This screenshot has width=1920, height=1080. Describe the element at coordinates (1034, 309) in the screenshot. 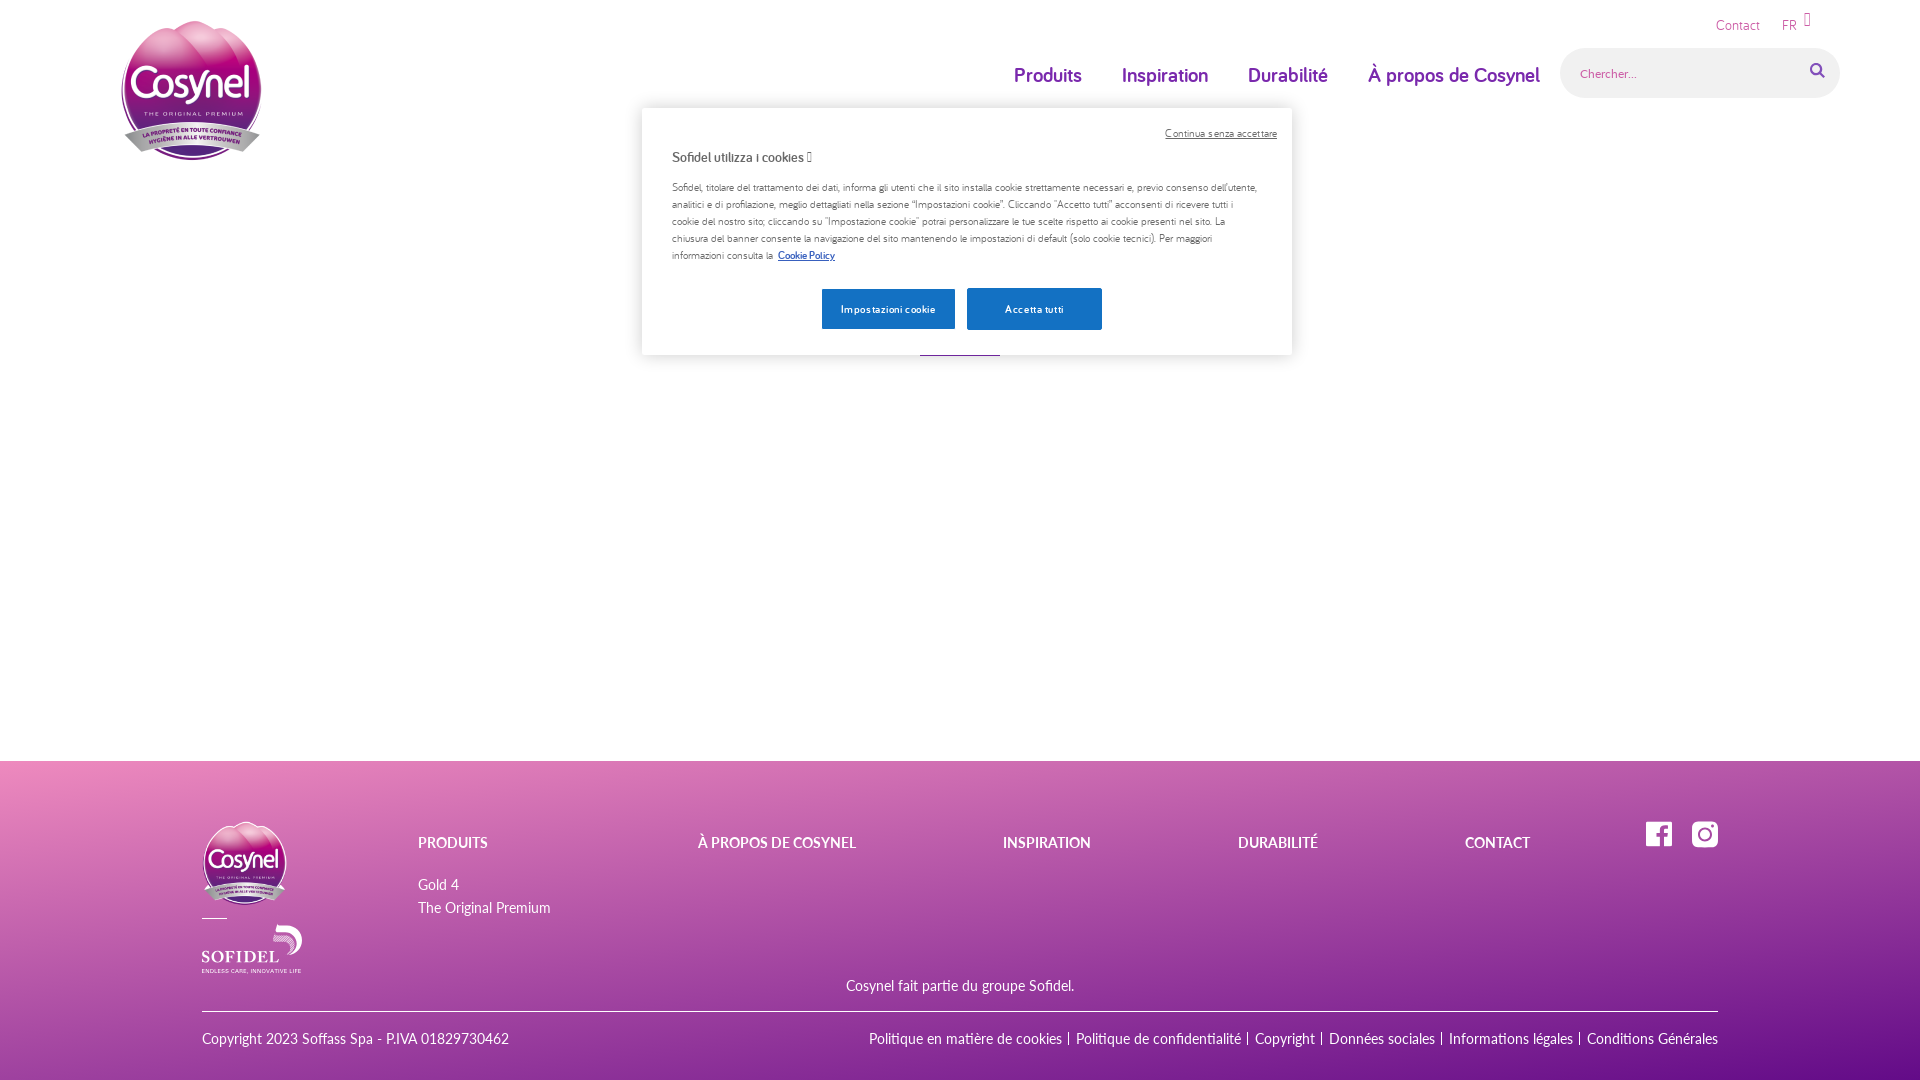

I see `Accetta tutti` at that location.